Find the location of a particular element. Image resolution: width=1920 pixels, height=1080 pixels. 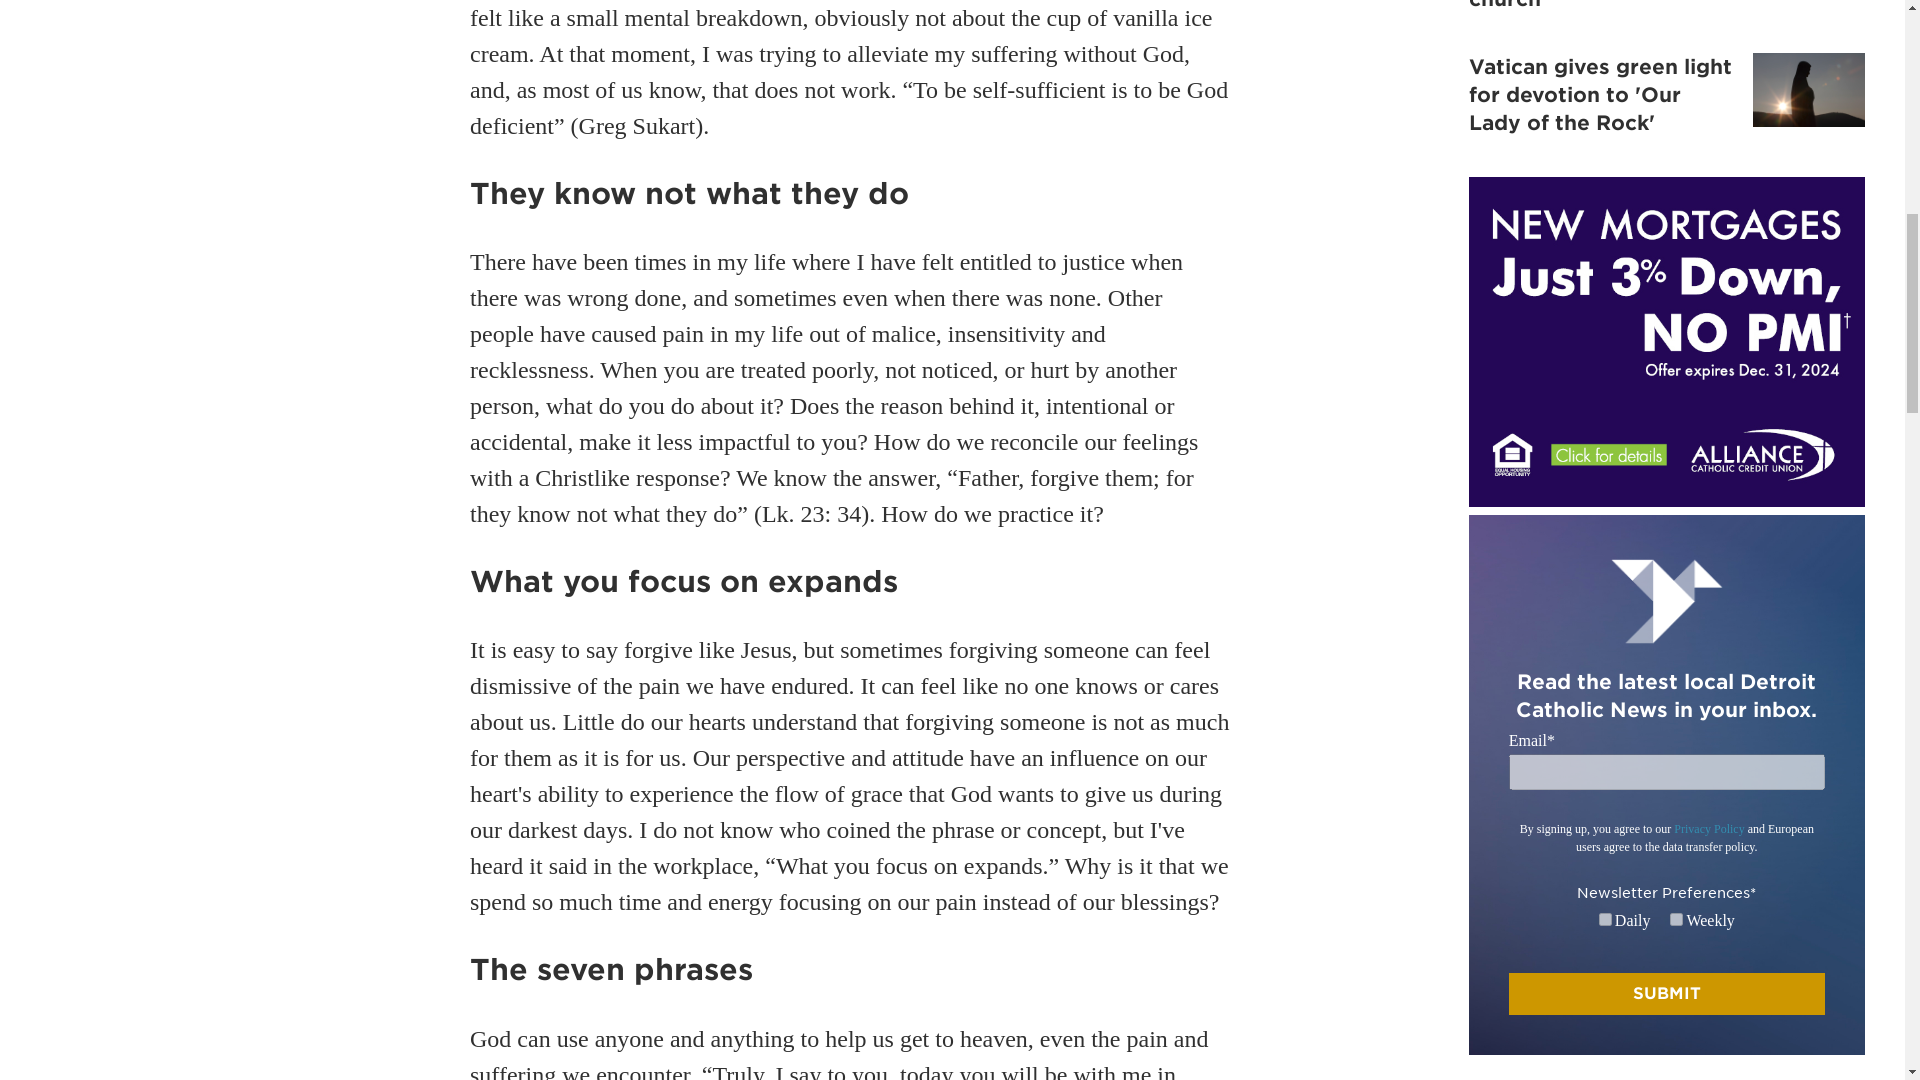

Daily is located at coordinates (1606, 918).